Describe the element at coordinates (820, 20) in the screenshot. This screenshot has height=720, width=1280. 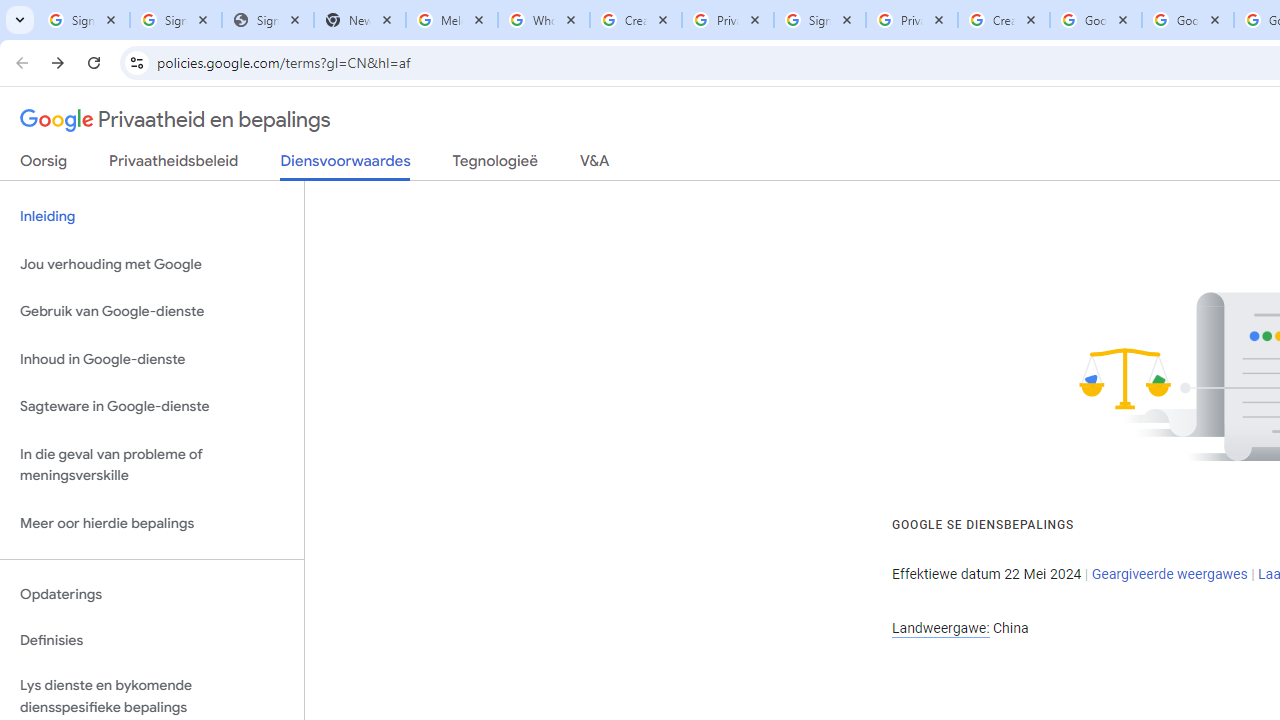
I see `Sign in - Google Accounts` at that location.